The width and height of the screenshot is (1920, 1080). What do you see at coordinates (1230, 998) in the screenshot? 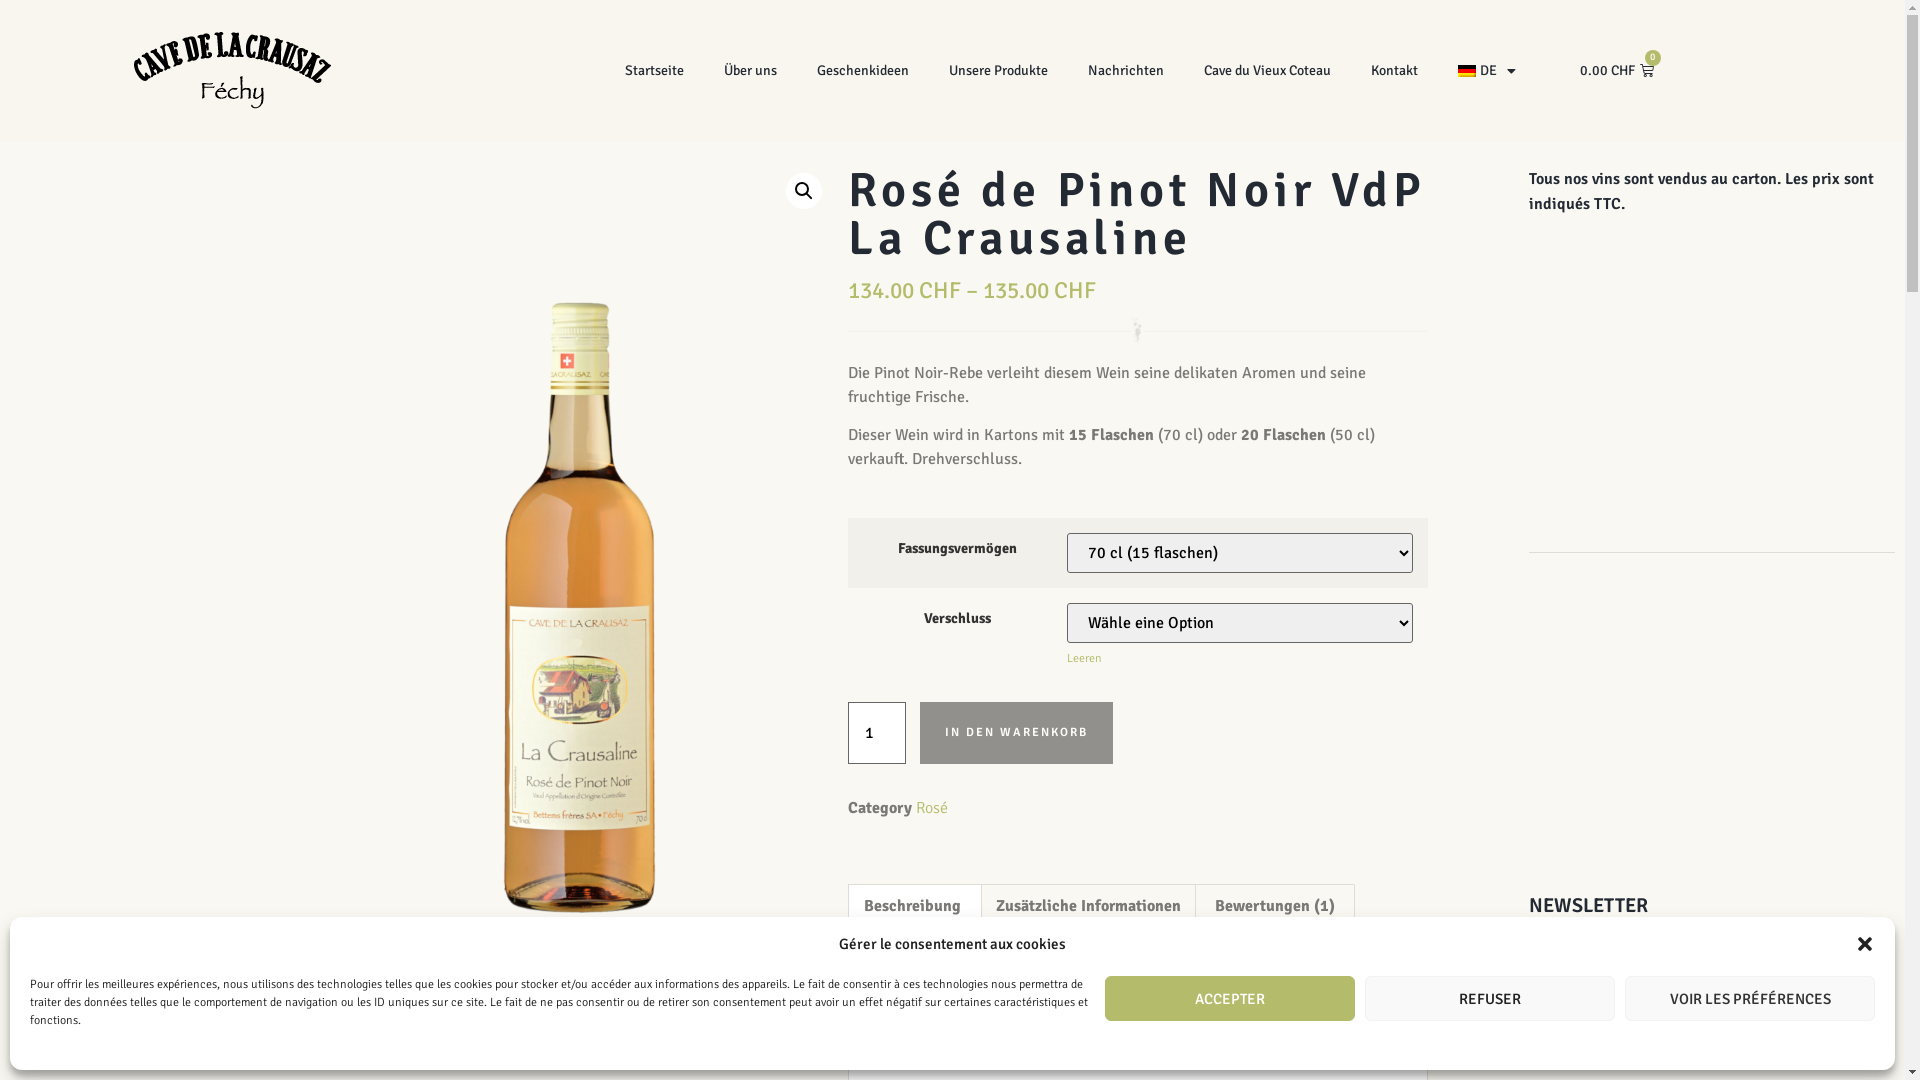
I see `ACCEPTER` at bounding box center [1230, 998].